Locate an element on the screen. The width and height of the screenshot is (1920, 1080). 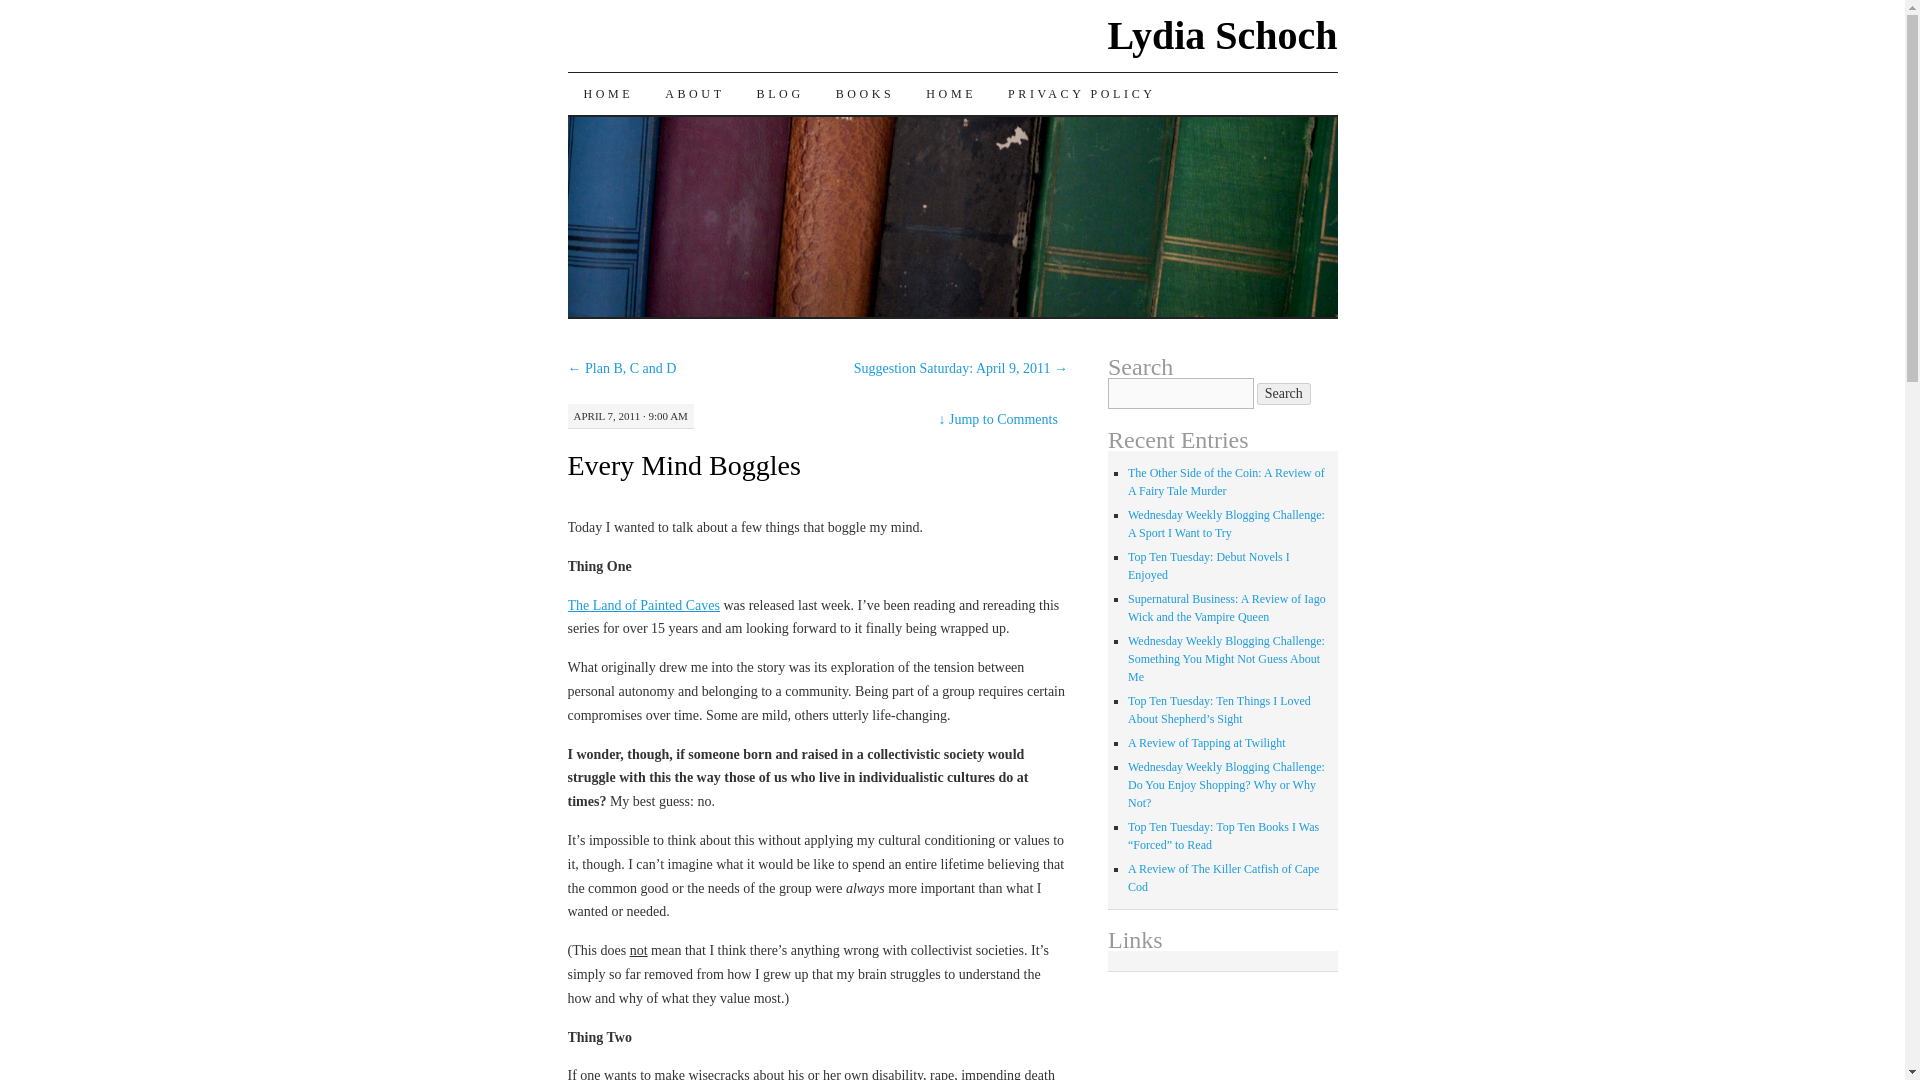
The Land of Painted Caves is located at coordinates (644, 606).